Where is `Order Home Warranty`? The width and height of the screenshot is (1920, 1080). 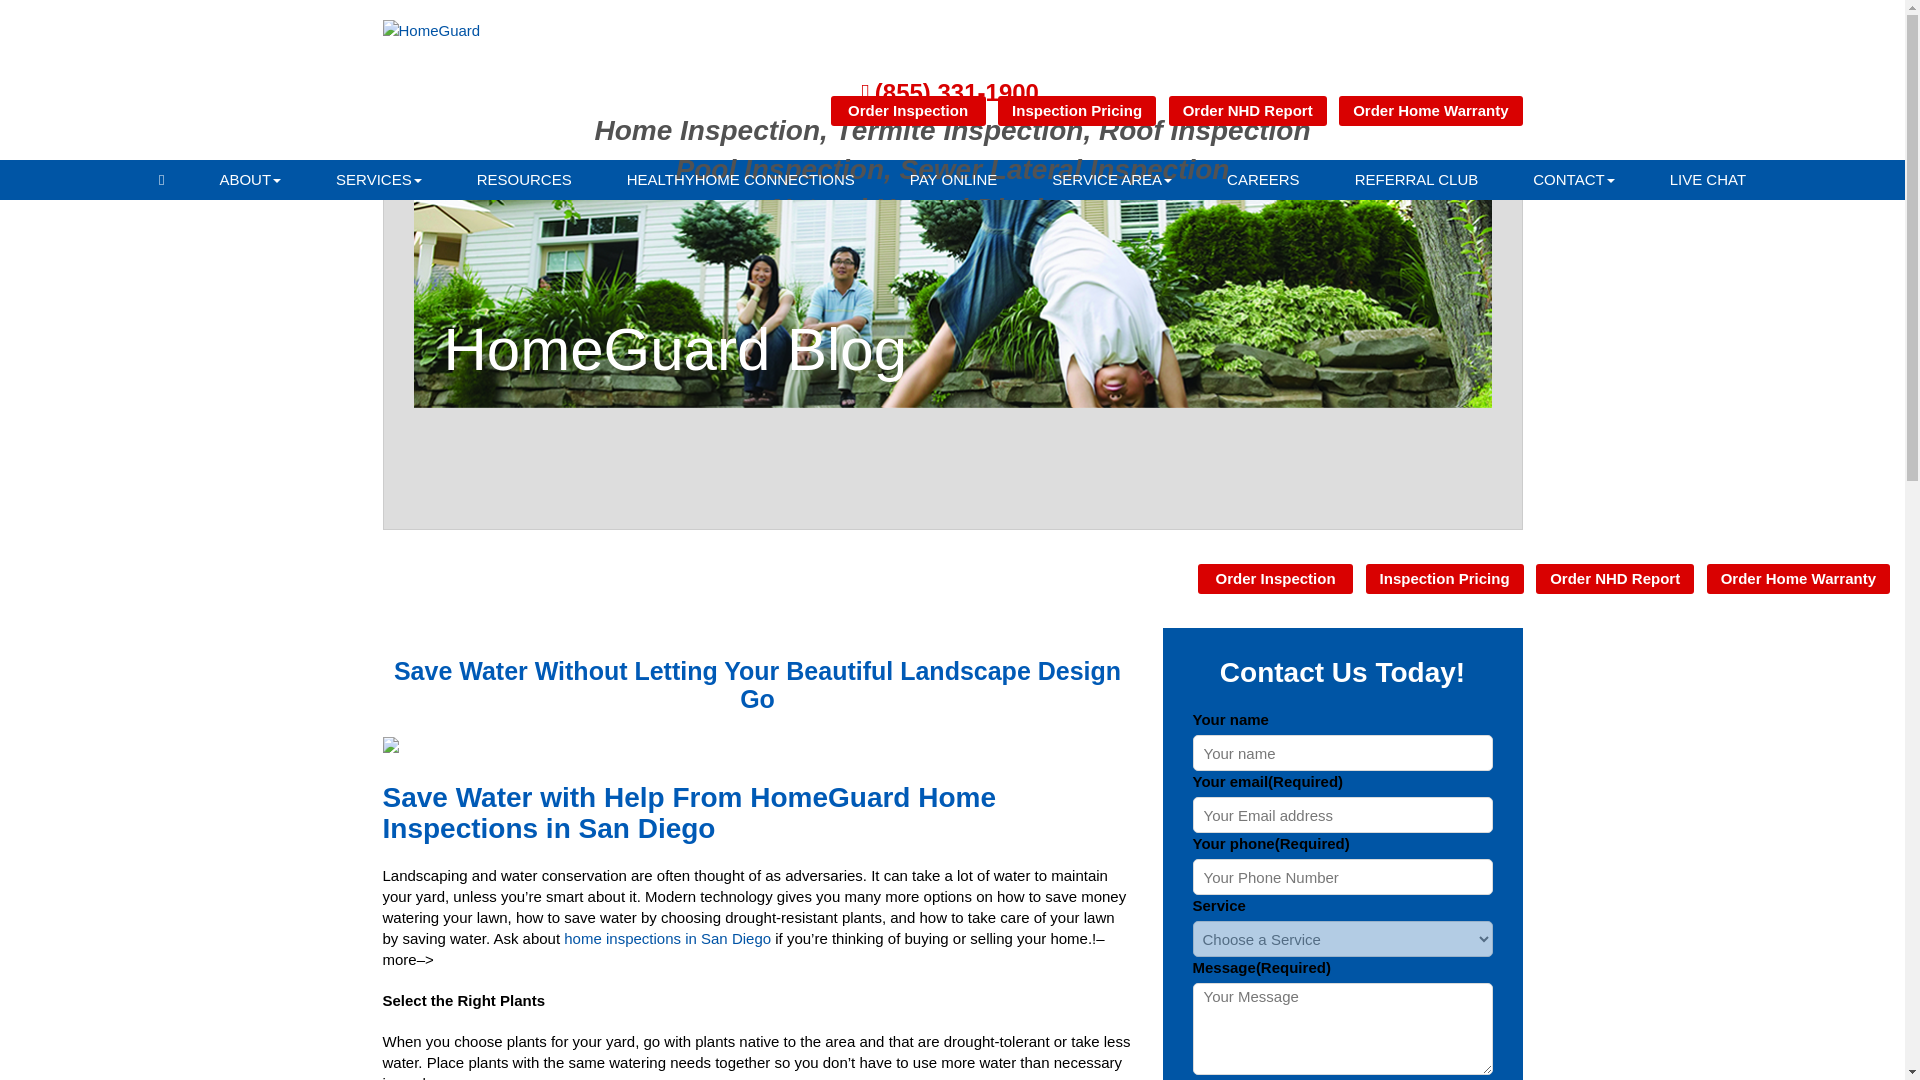 Order Home Warranty is located at coordinates (1430, 111).